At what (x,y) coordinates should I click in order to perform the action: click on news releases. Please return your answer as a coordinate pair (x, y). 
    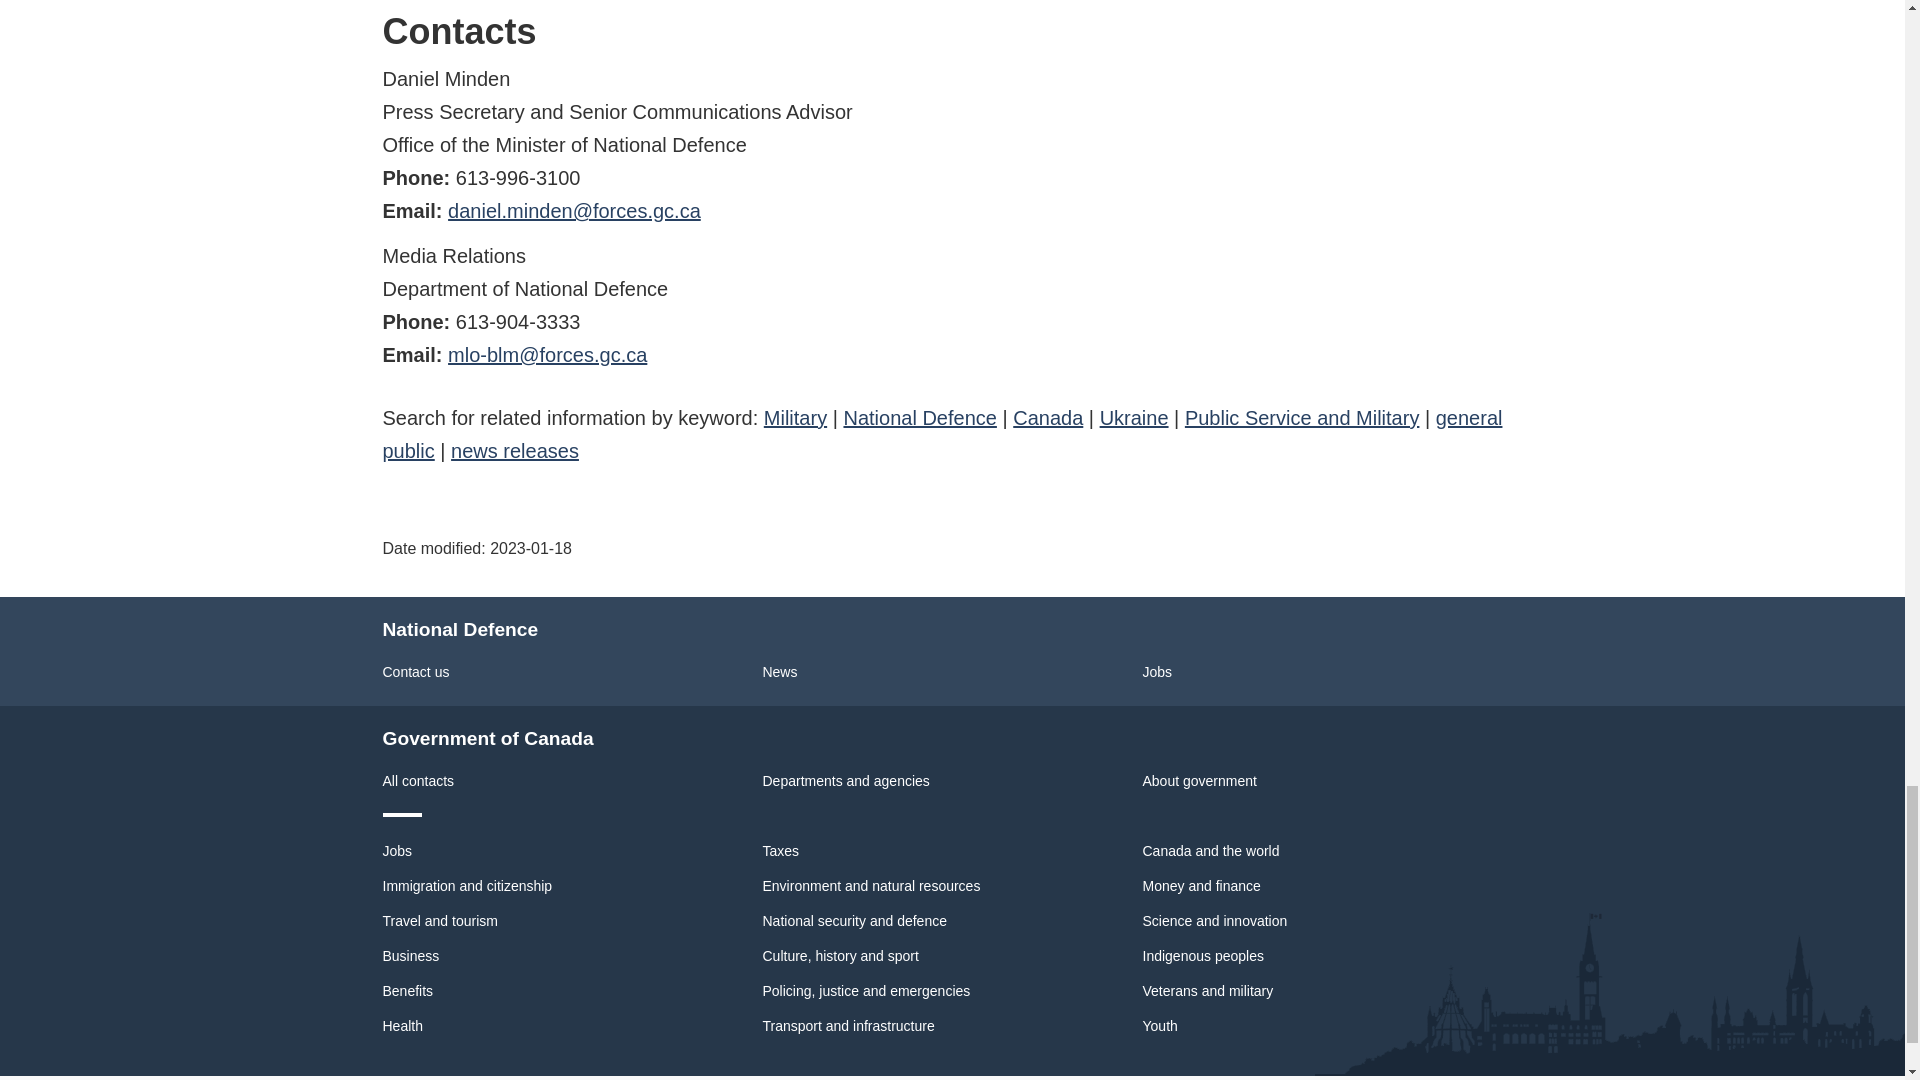
    Looking at the image, I should click on (515, 450).